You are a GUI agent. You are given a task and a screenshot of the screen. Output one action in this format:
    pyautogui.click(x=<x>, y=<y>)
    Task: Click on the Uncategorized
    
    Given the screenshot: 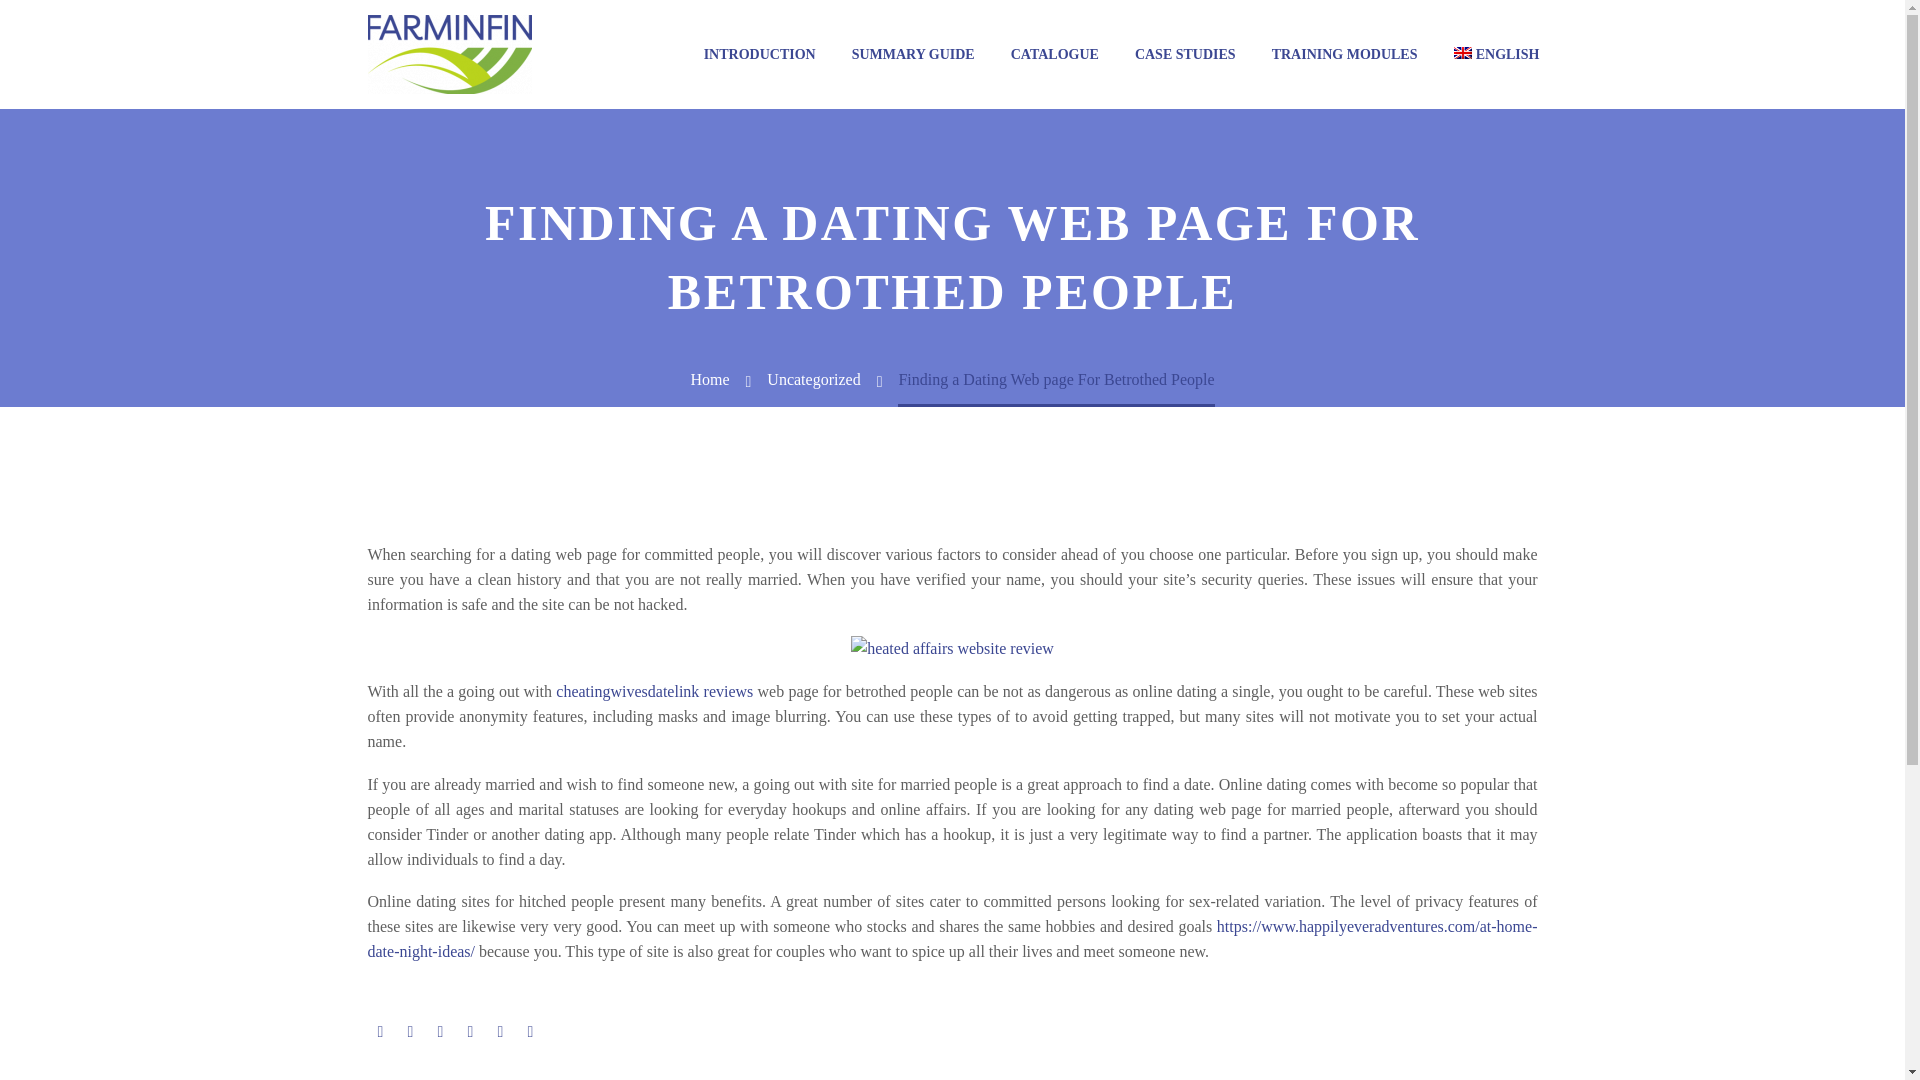 What is the action you would take?
    pyautogui.click(x=813, y=379)
    